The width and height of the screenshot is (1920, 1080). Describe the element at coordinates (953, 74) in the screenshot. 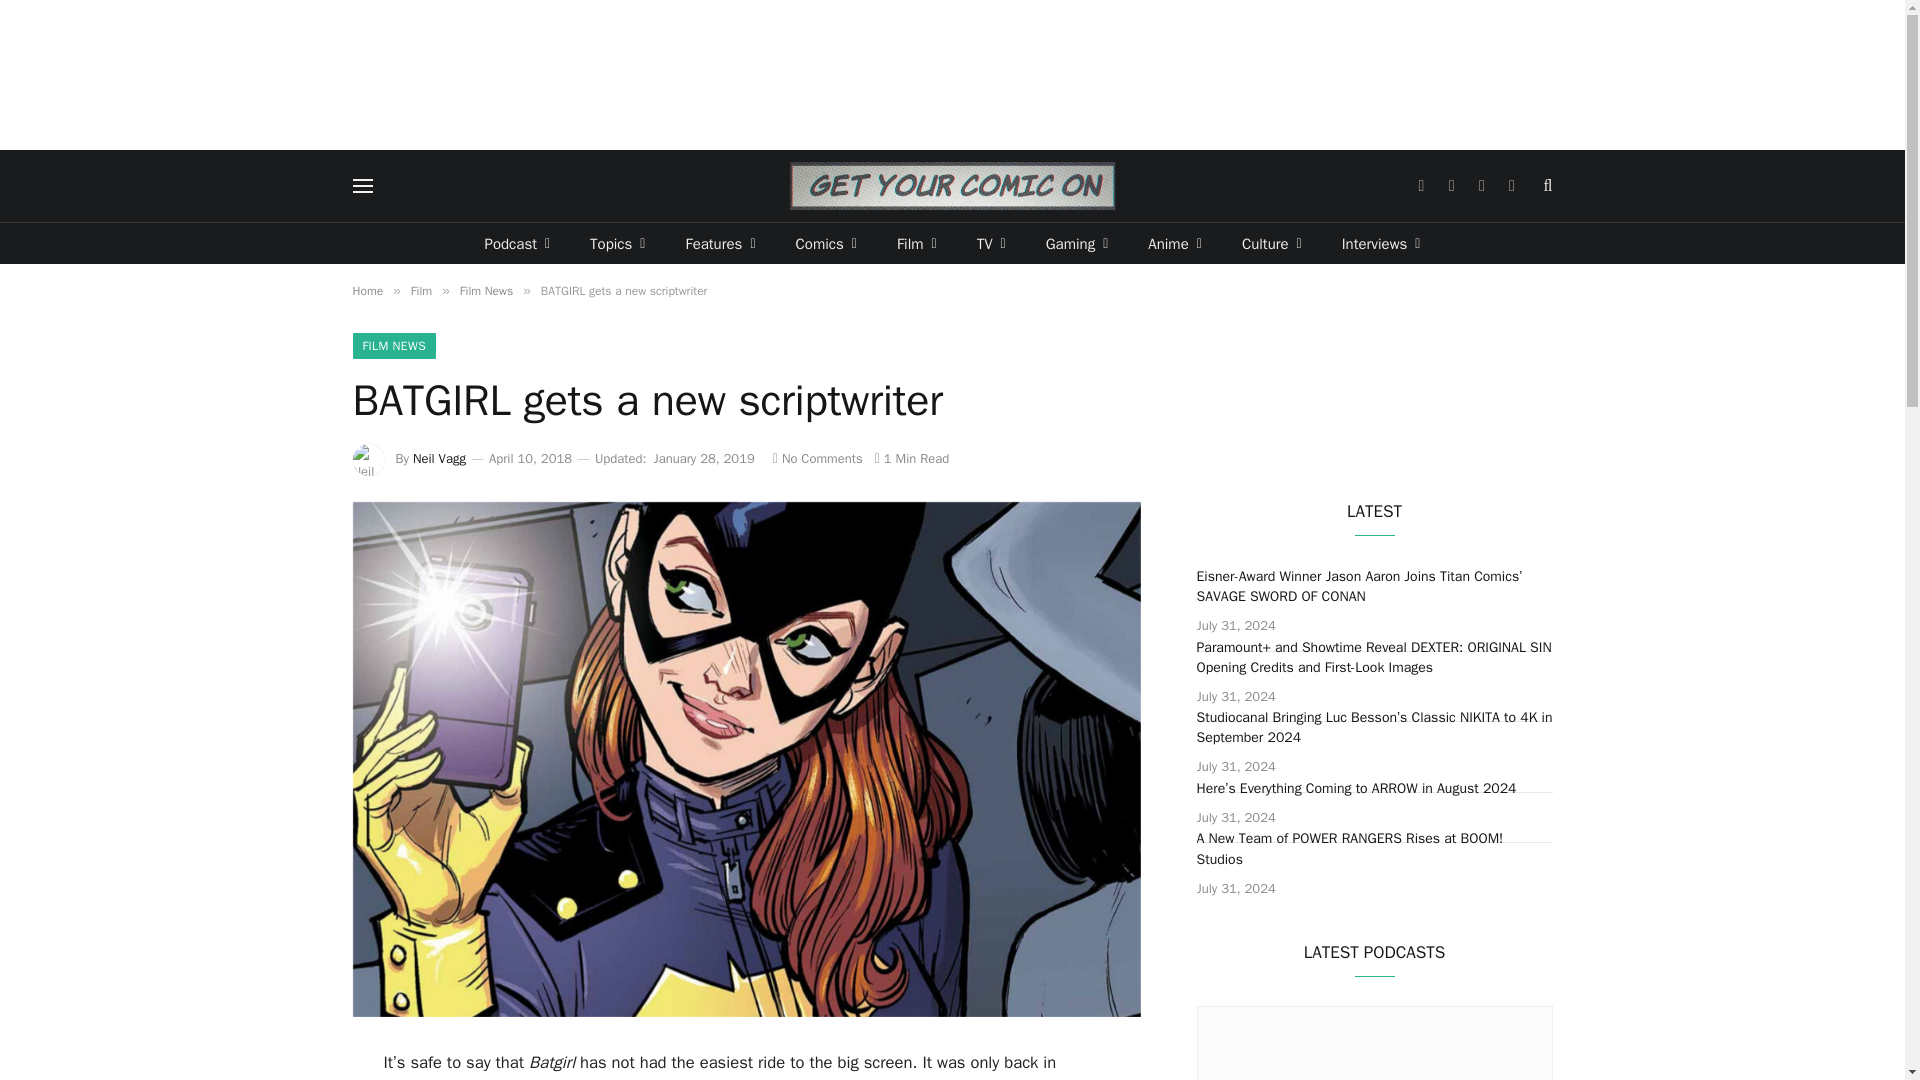

I see `Advertisement` at that location.